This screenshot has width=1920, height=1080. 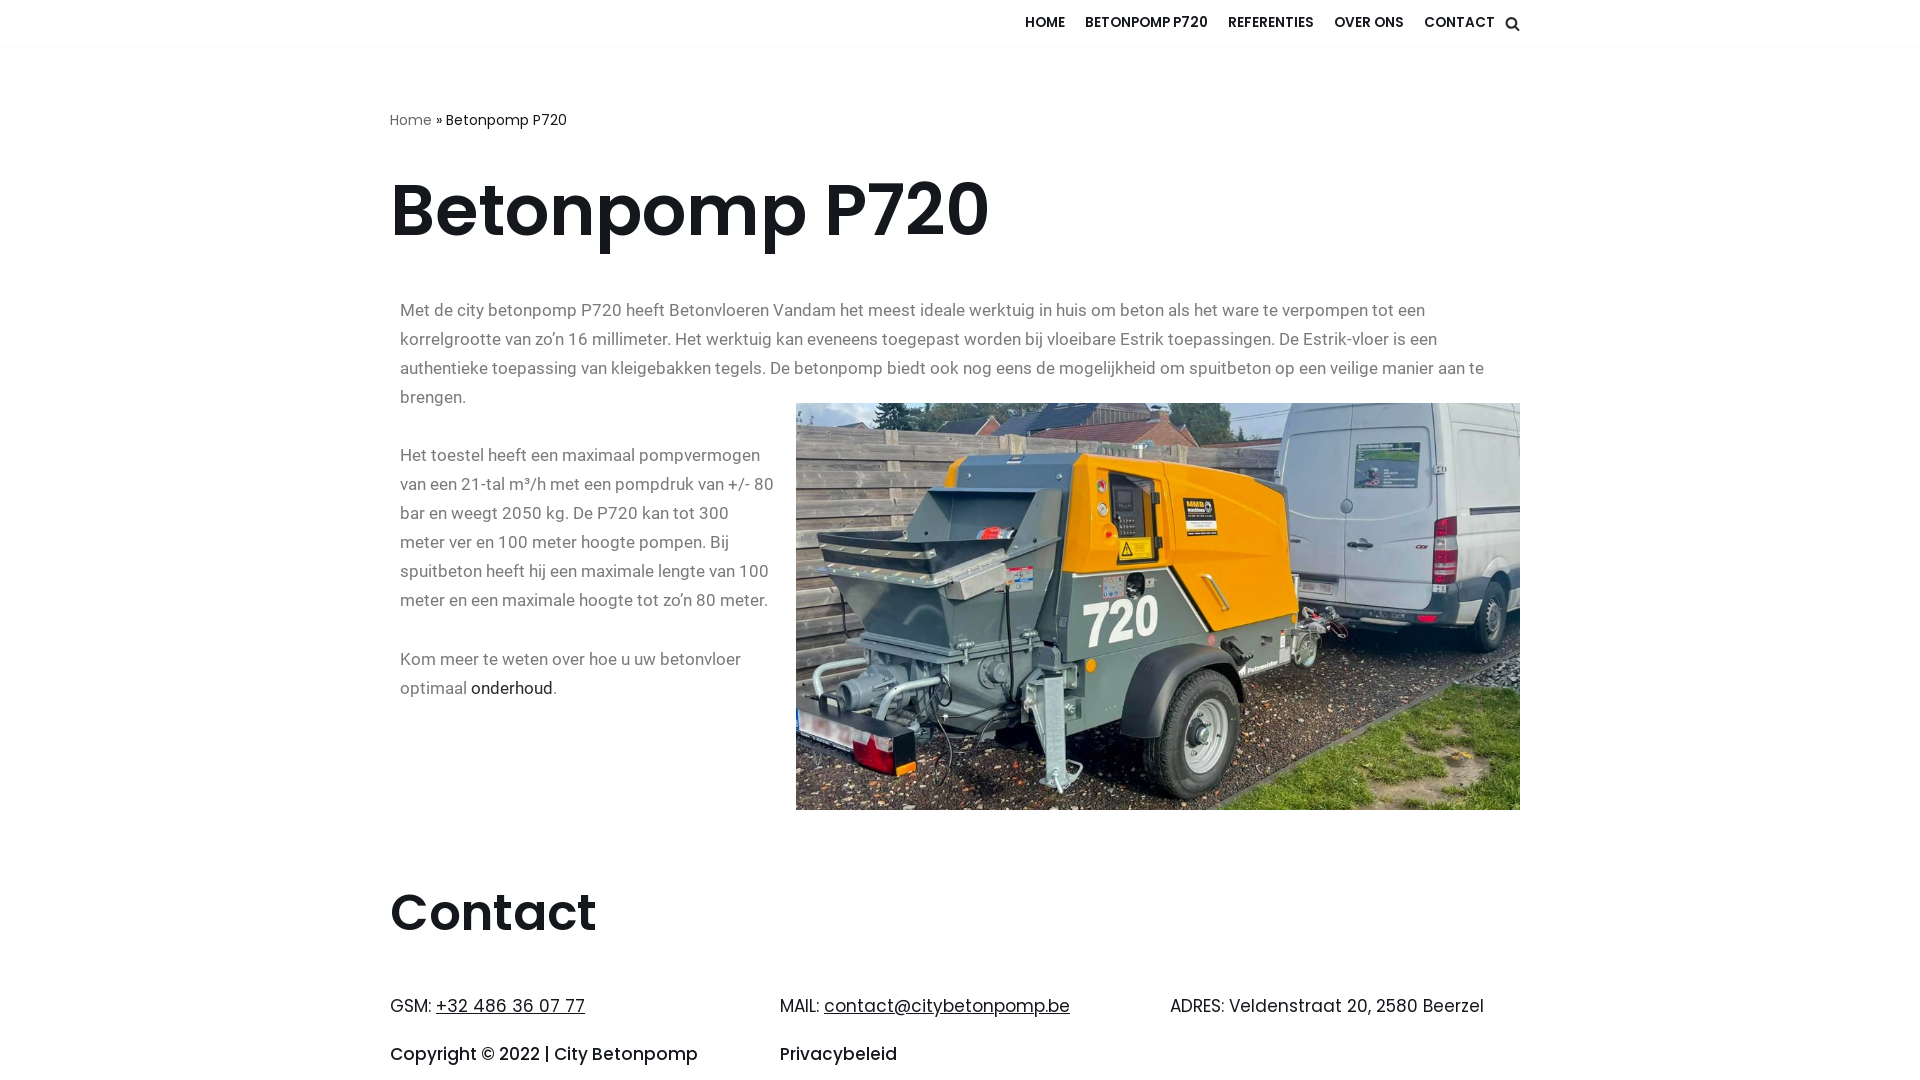 I want to click on contact@citybetonpomp.be, so click(x=947, y=1006).